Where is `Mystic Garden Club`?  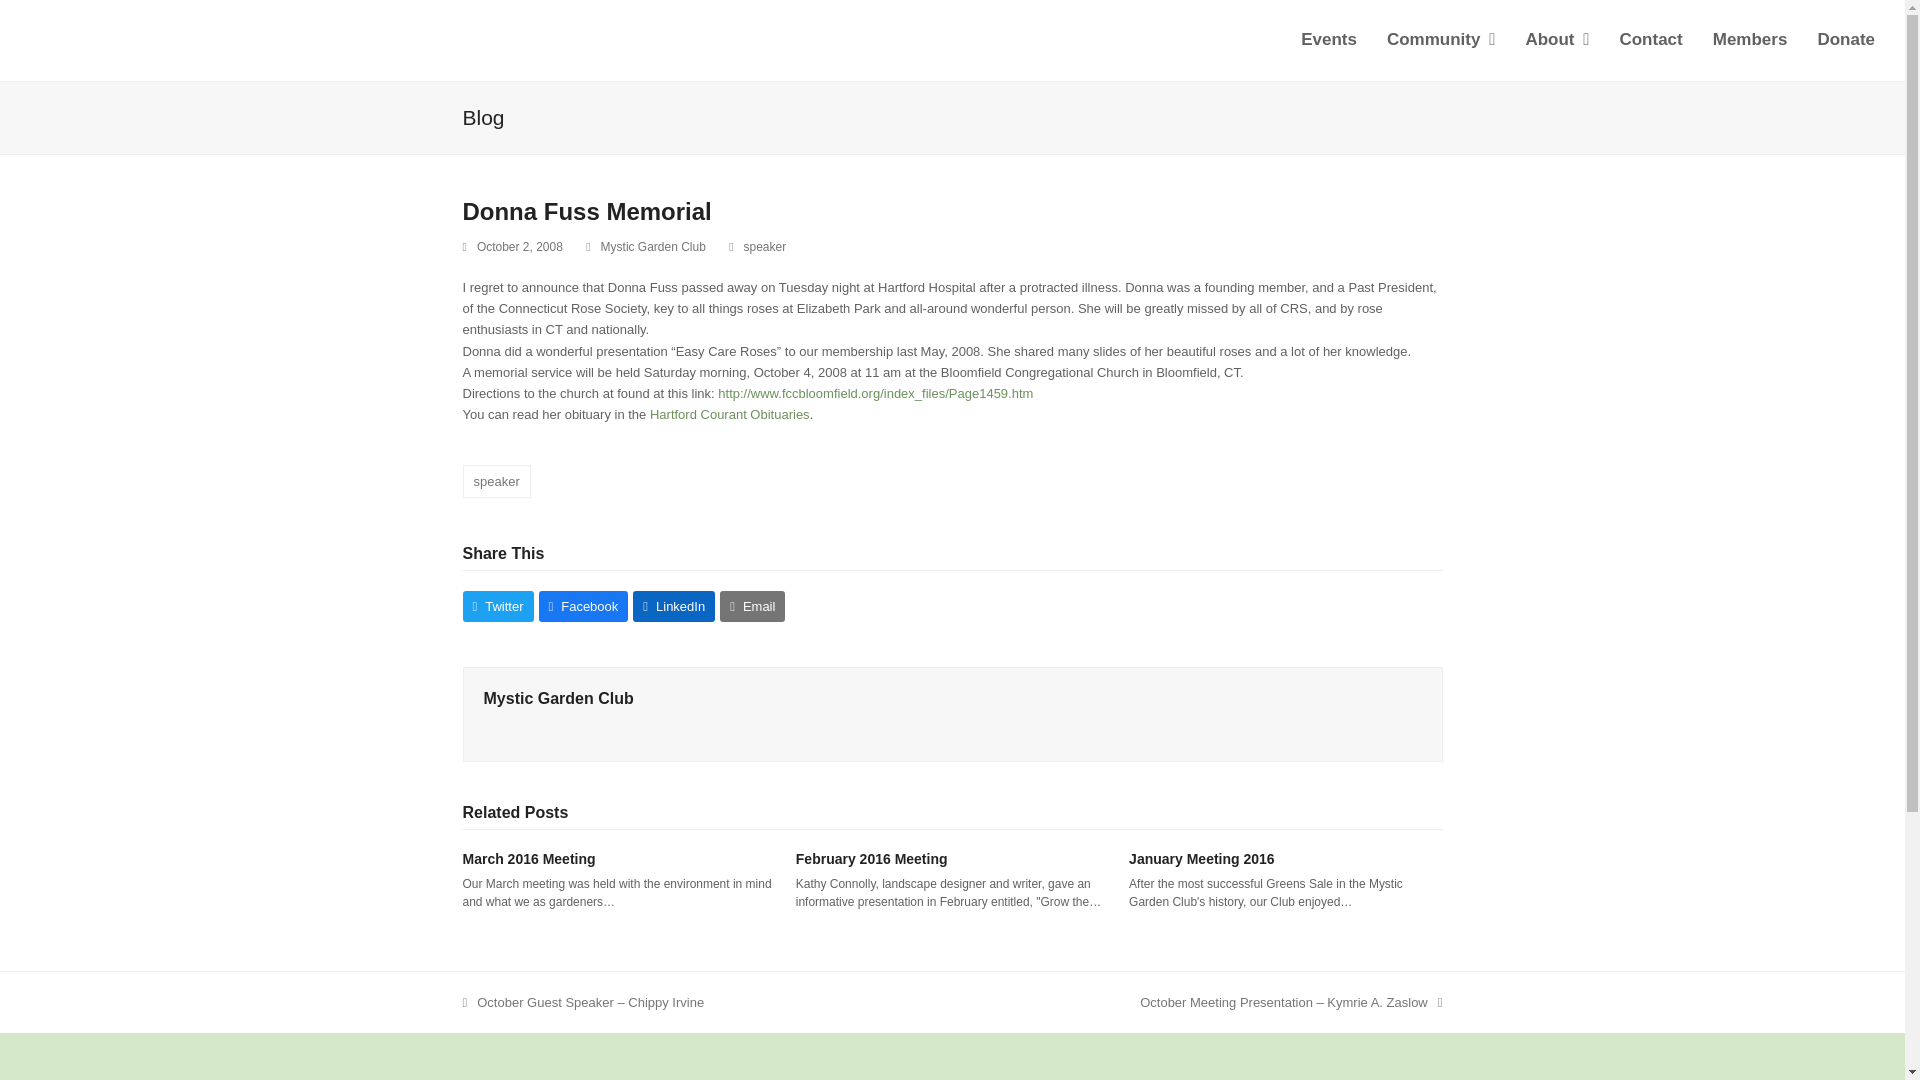 Mystic Garden Club is located at coordinates (653, 246).